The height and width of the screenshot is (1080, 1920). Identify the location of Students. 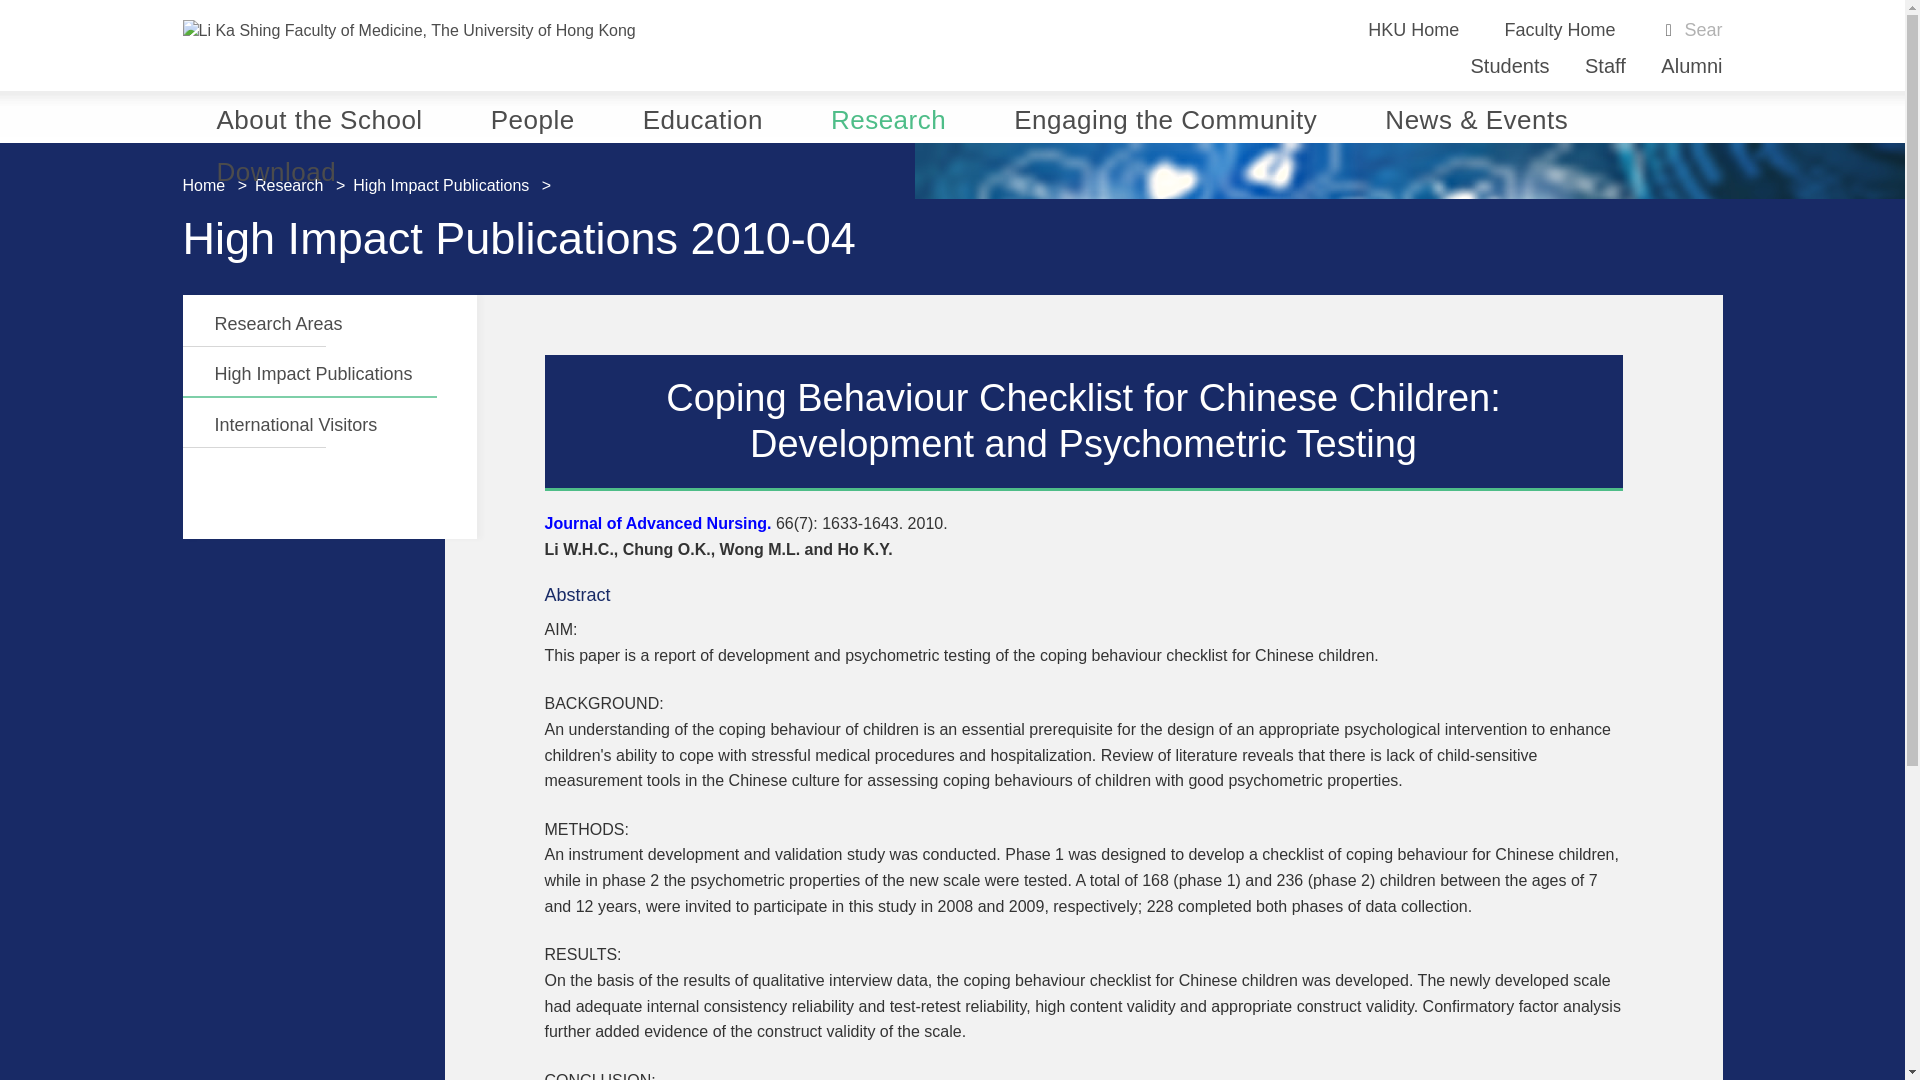
(1510, 66).